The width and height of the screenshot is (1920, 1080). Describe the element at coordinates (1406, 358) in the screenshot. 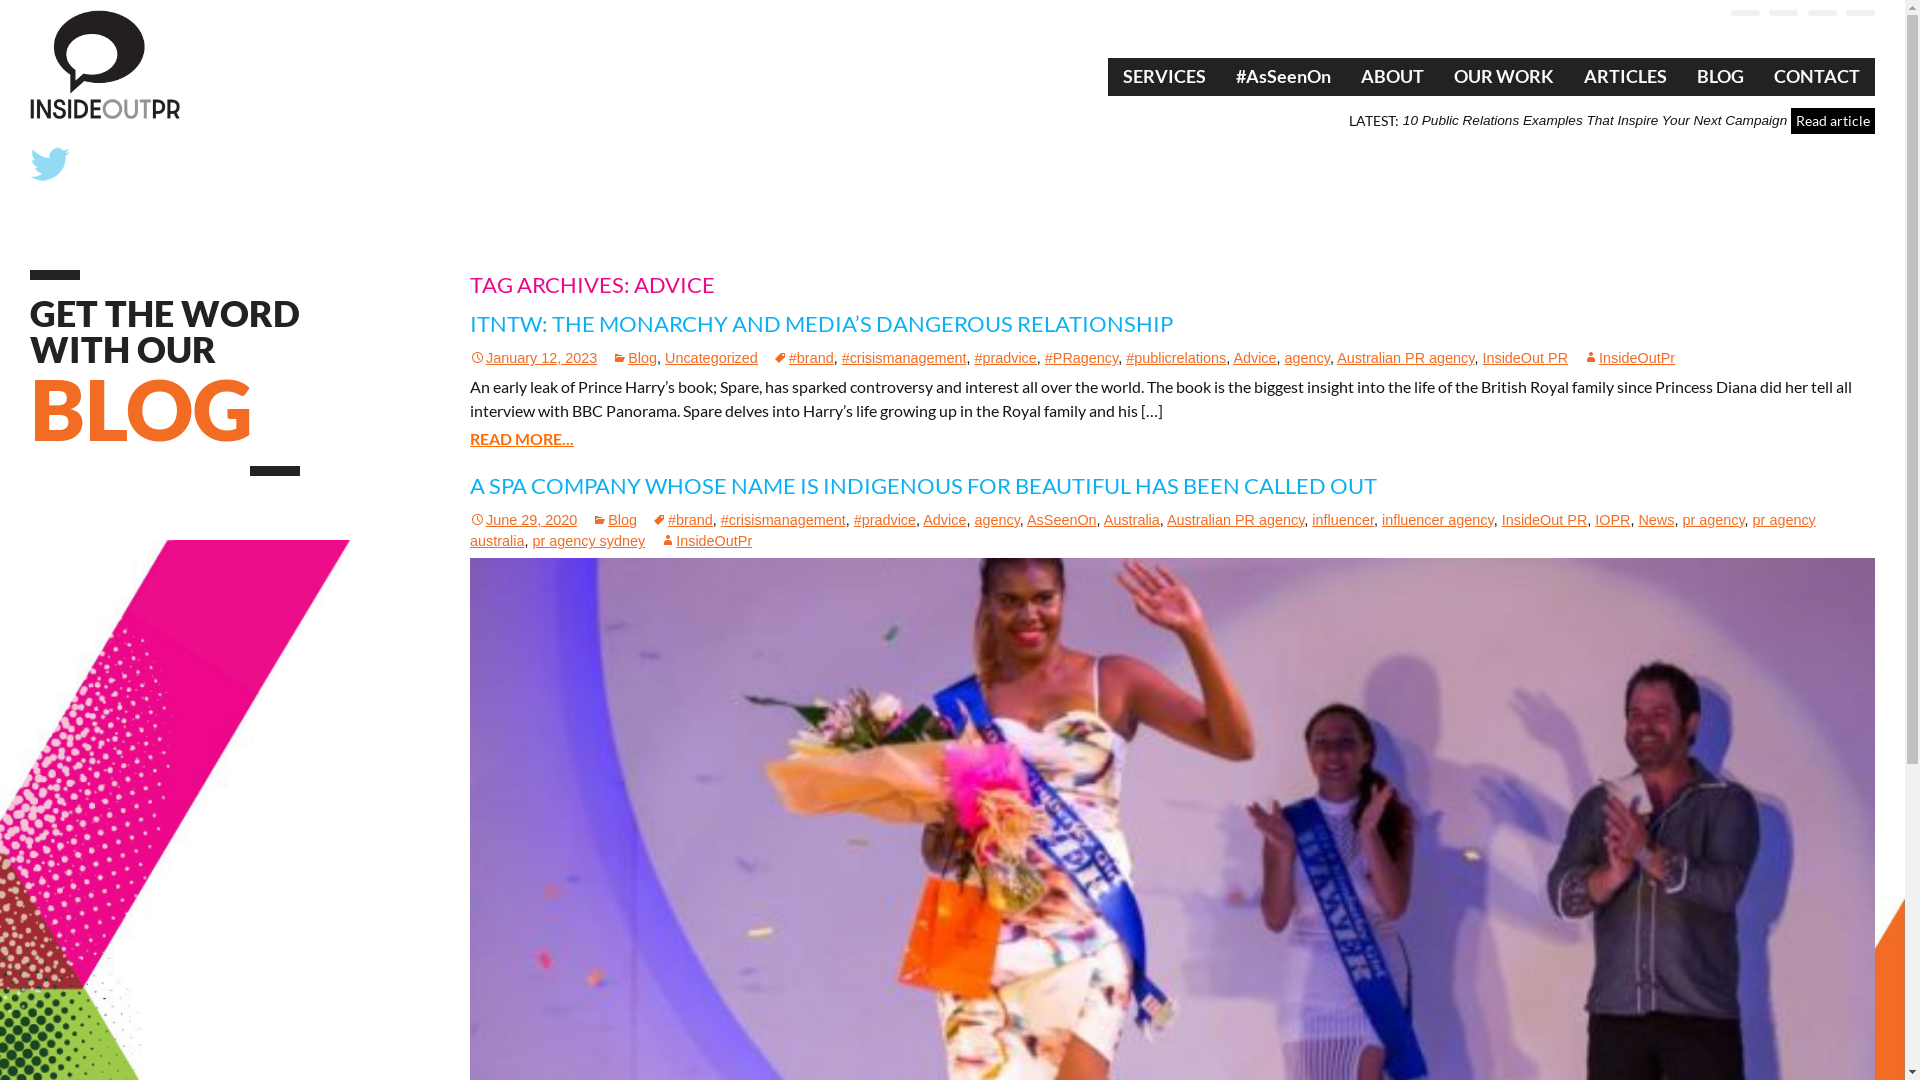

I see `Australian PR agency` at that location.